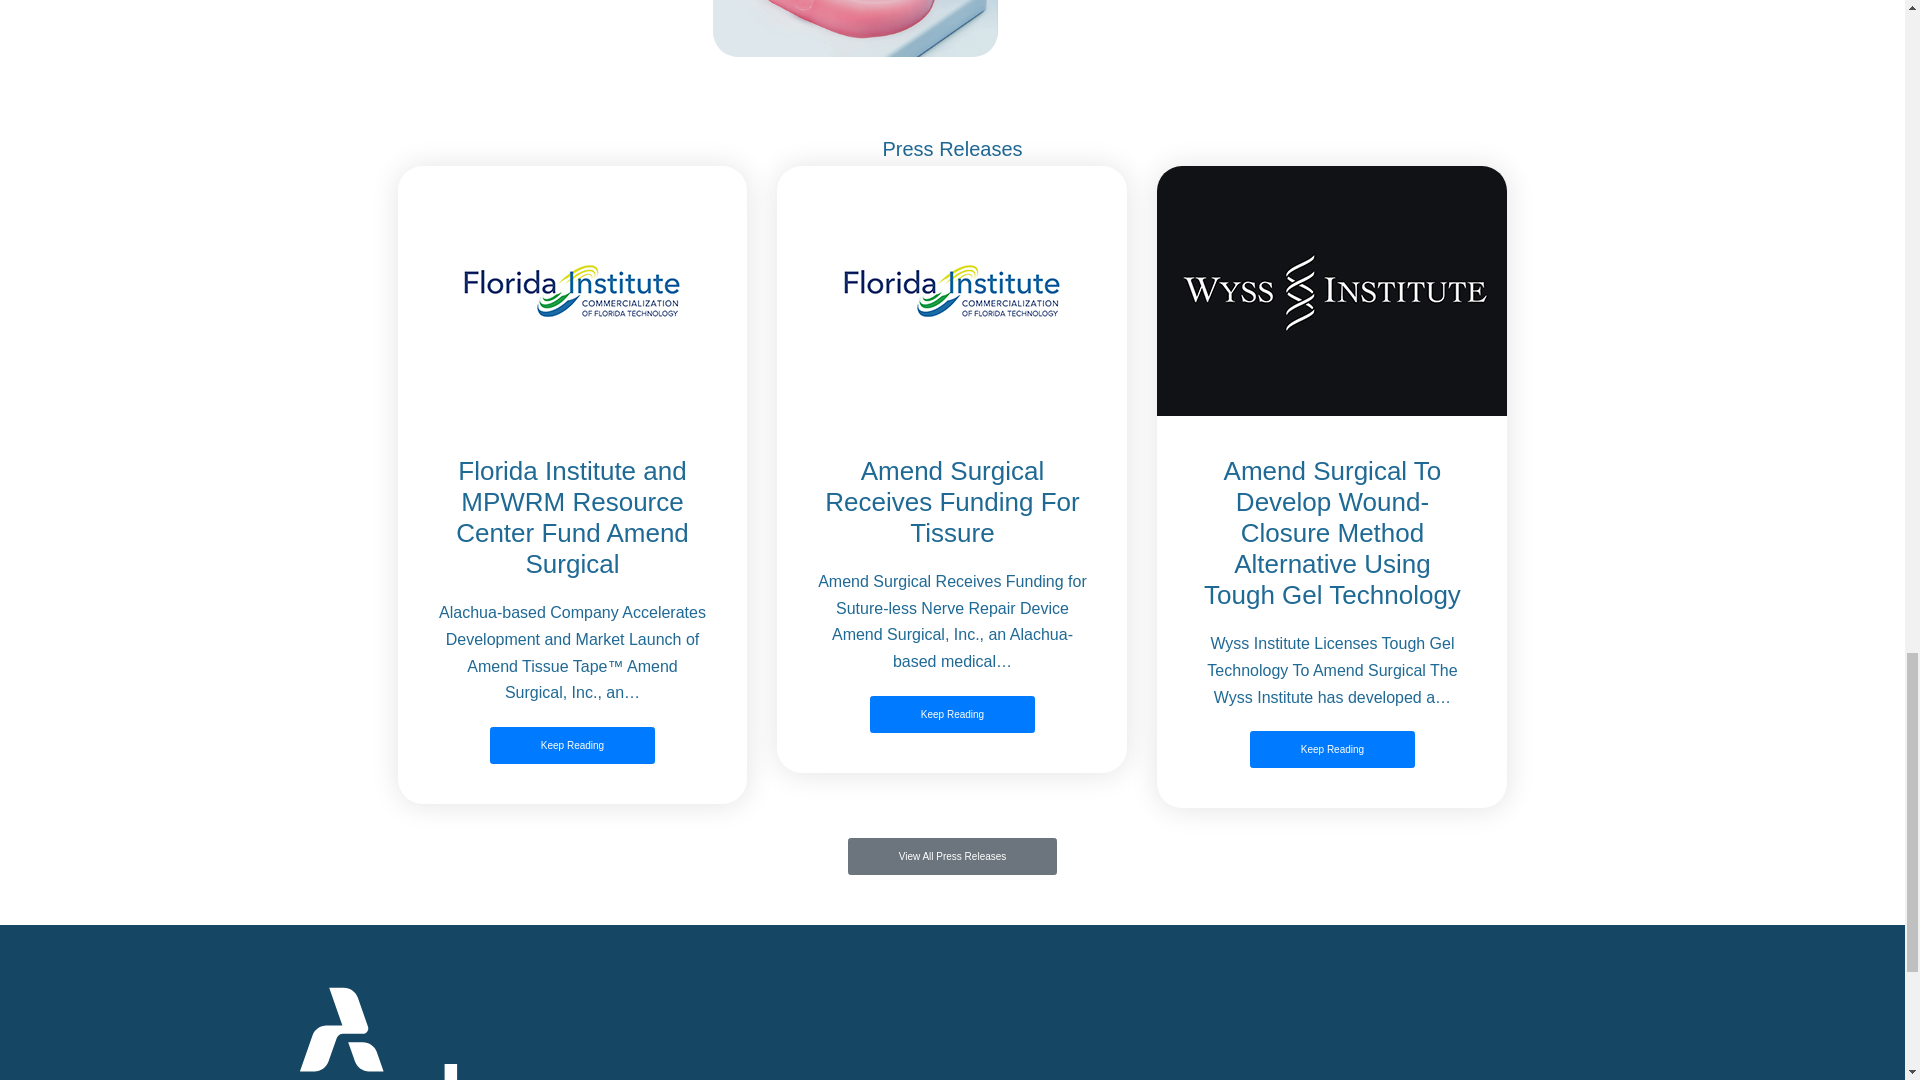 The width and height of the screenshot is (1920, 1080). I want to click on Keep Reading, so click(1332, 749).